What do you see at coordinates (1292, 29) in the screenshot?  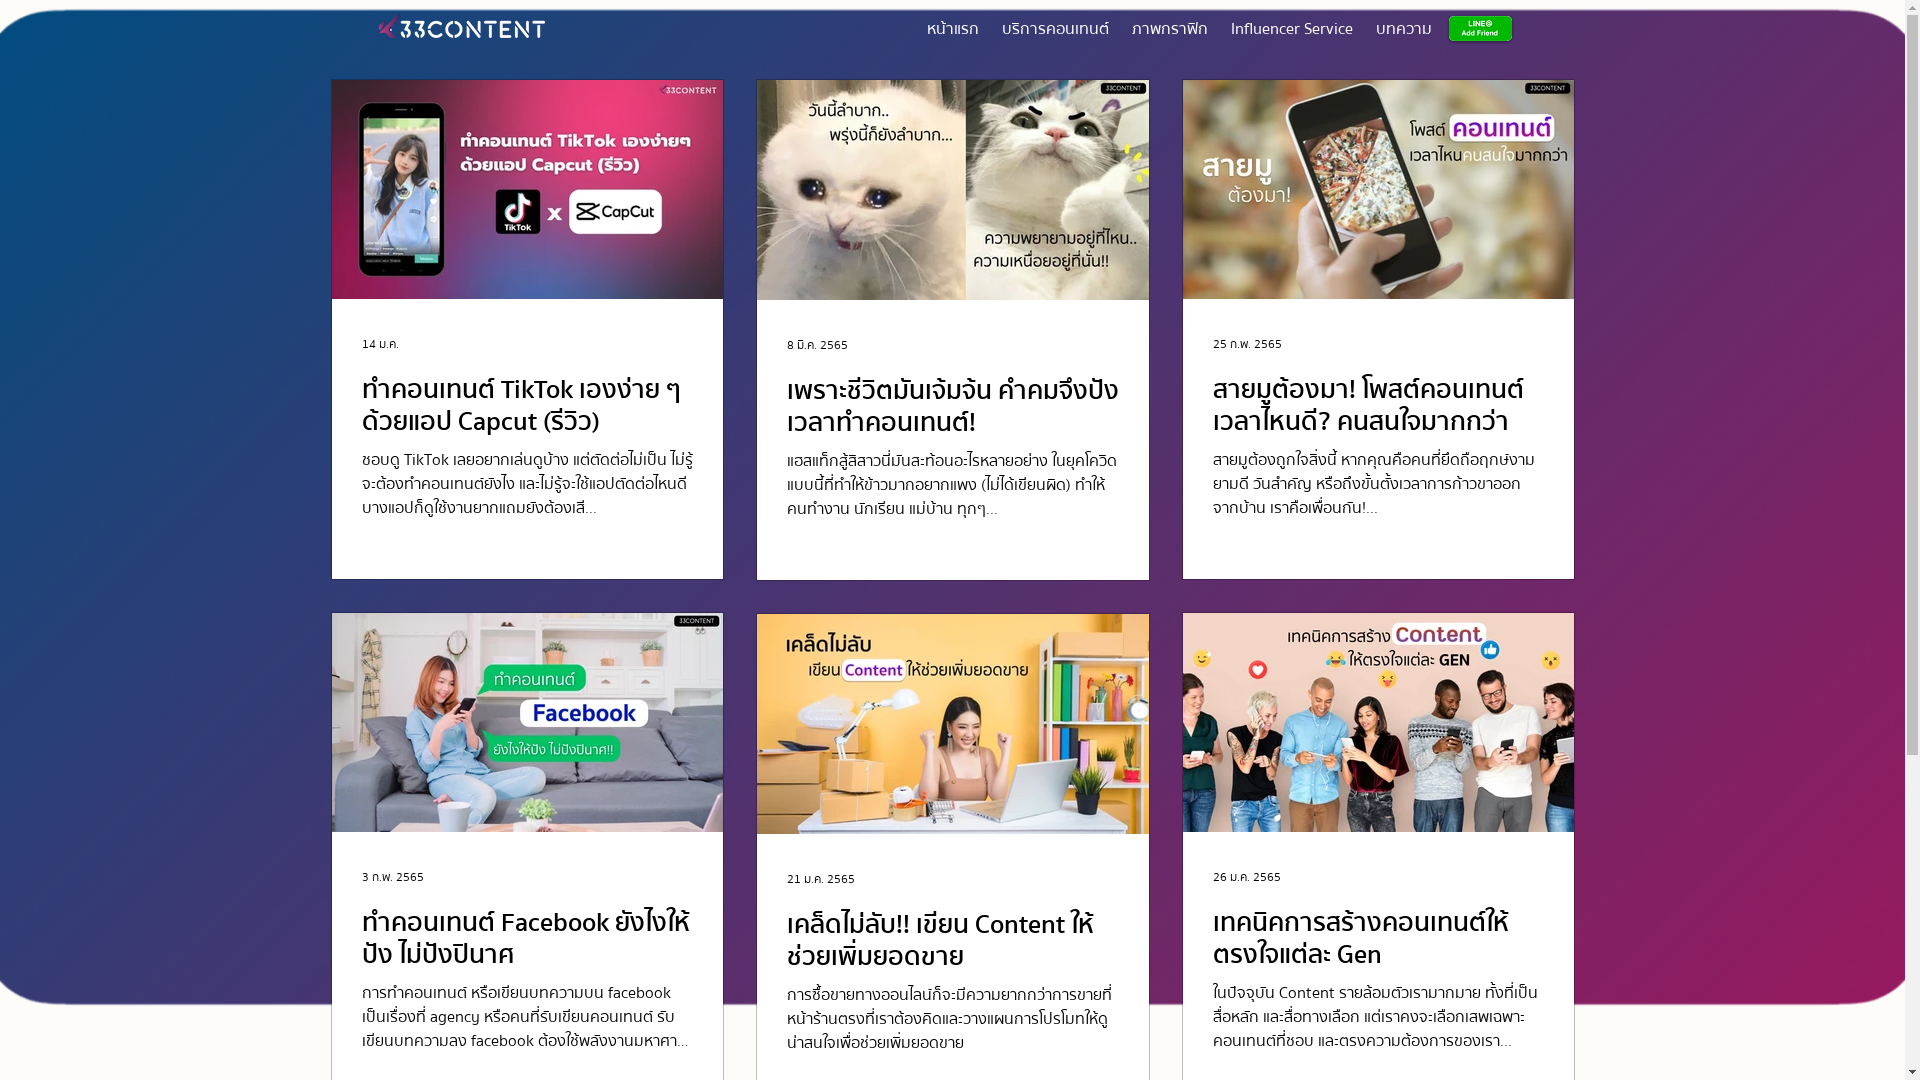 I see `Influencer Service` at bounding box center [1292, 29].